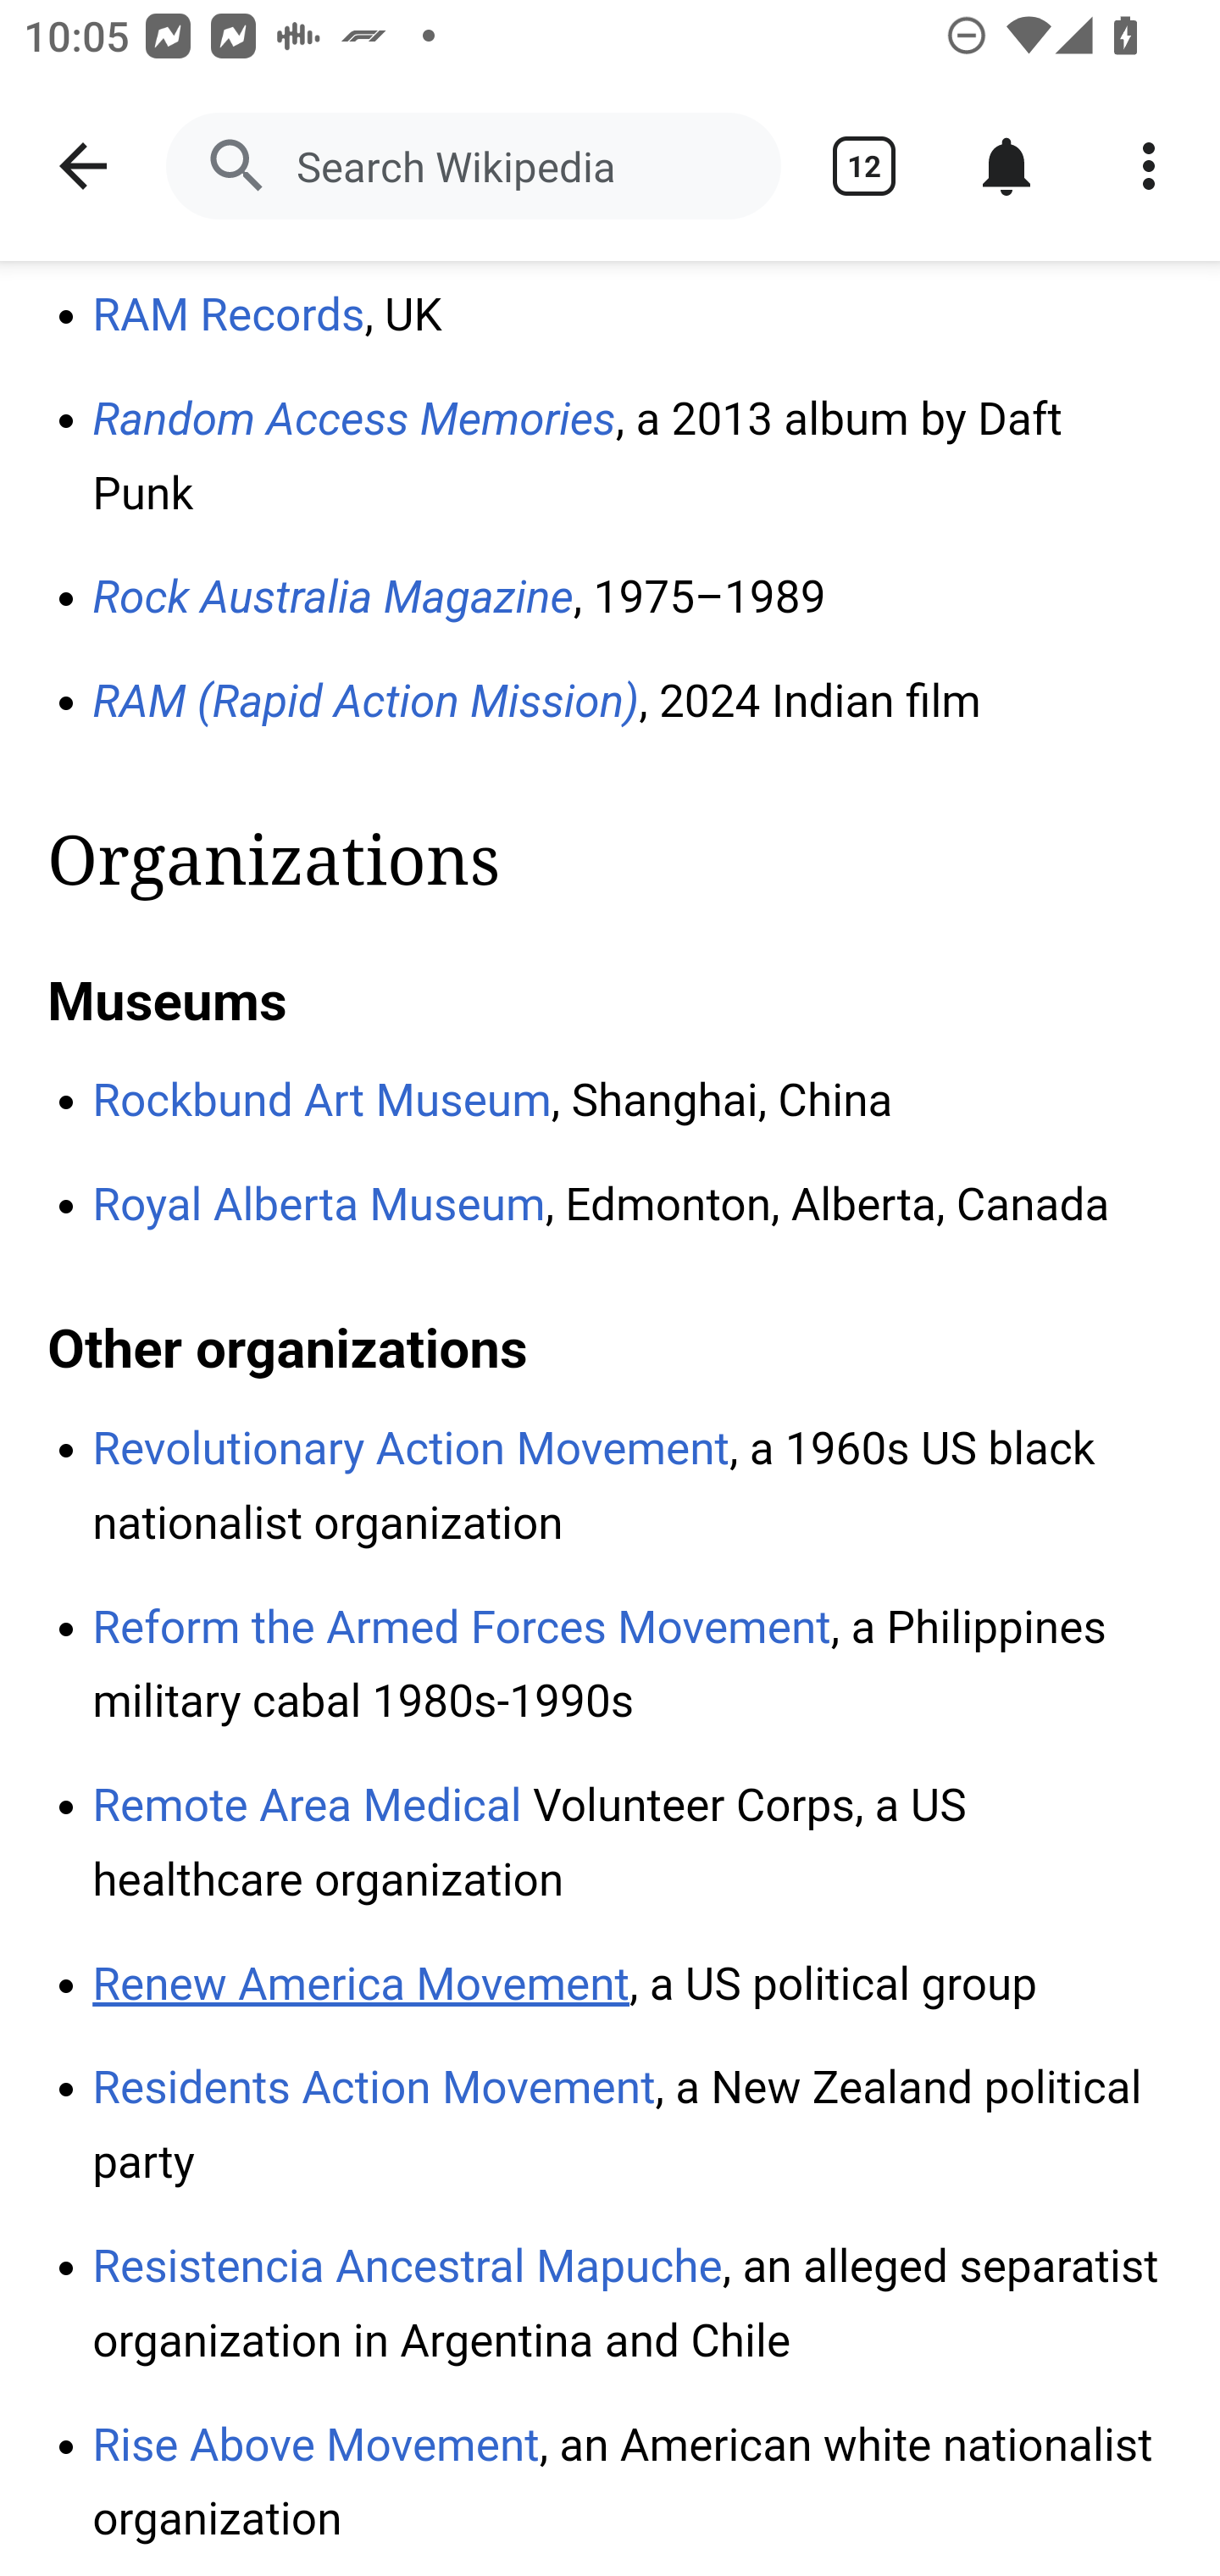 This screenshot has height=2576, width=1220. Describe the element at coordinates (354, 419) in the screenshot. I see `Random Access Memories` at that location.